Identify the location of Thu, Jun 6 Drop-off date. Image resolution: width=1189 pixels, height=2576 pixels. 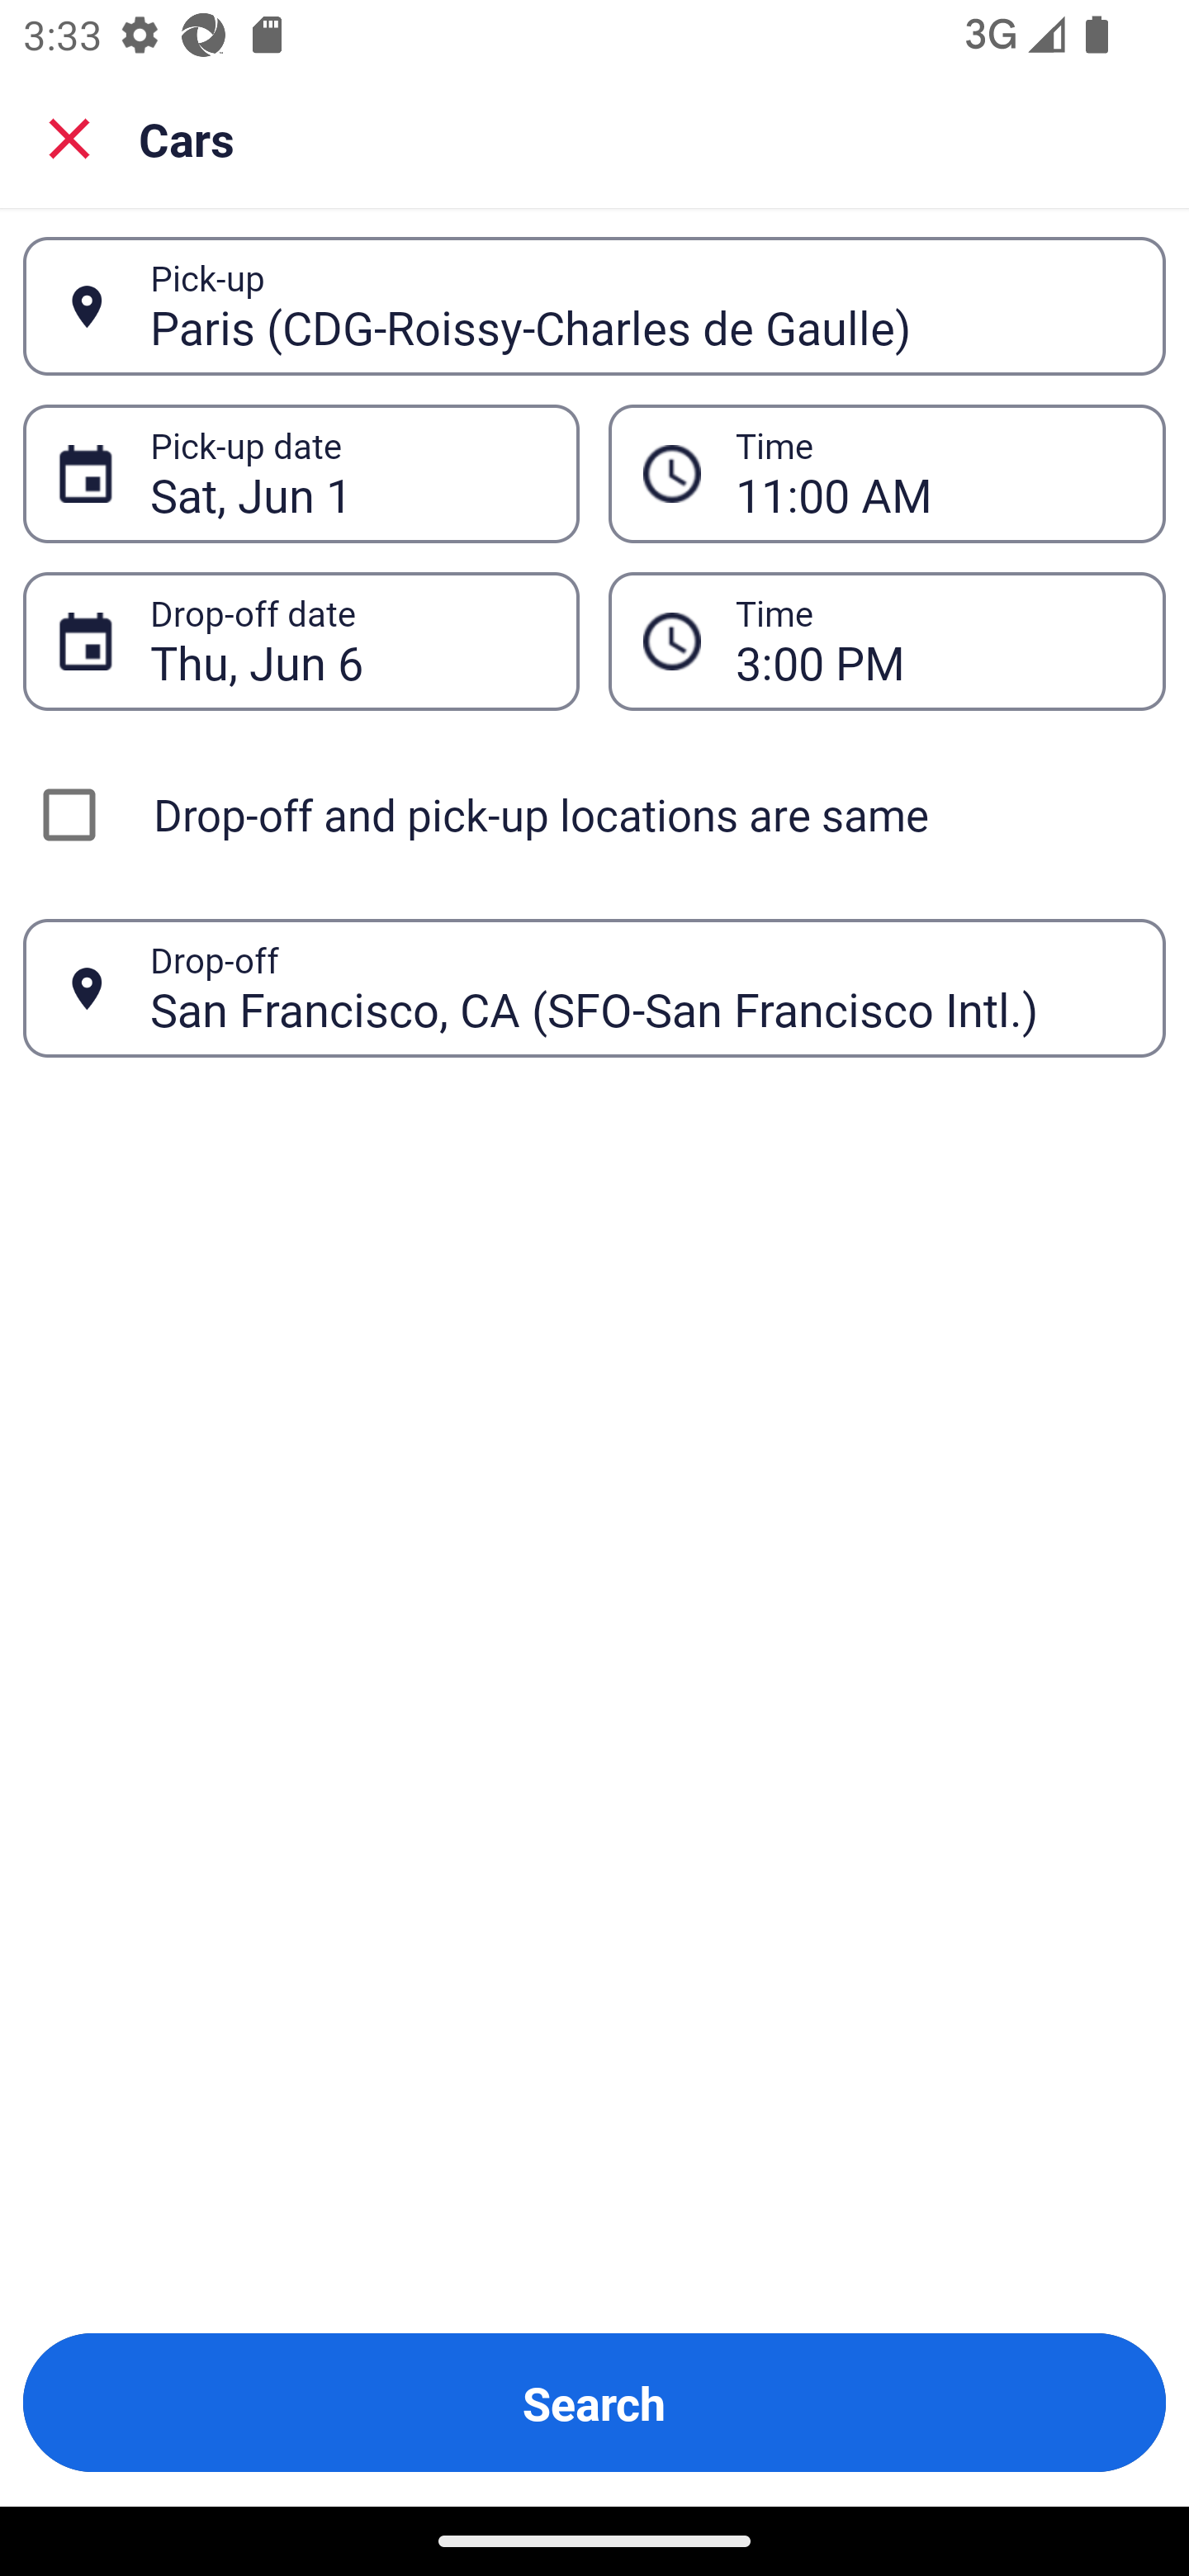
(301, 641).